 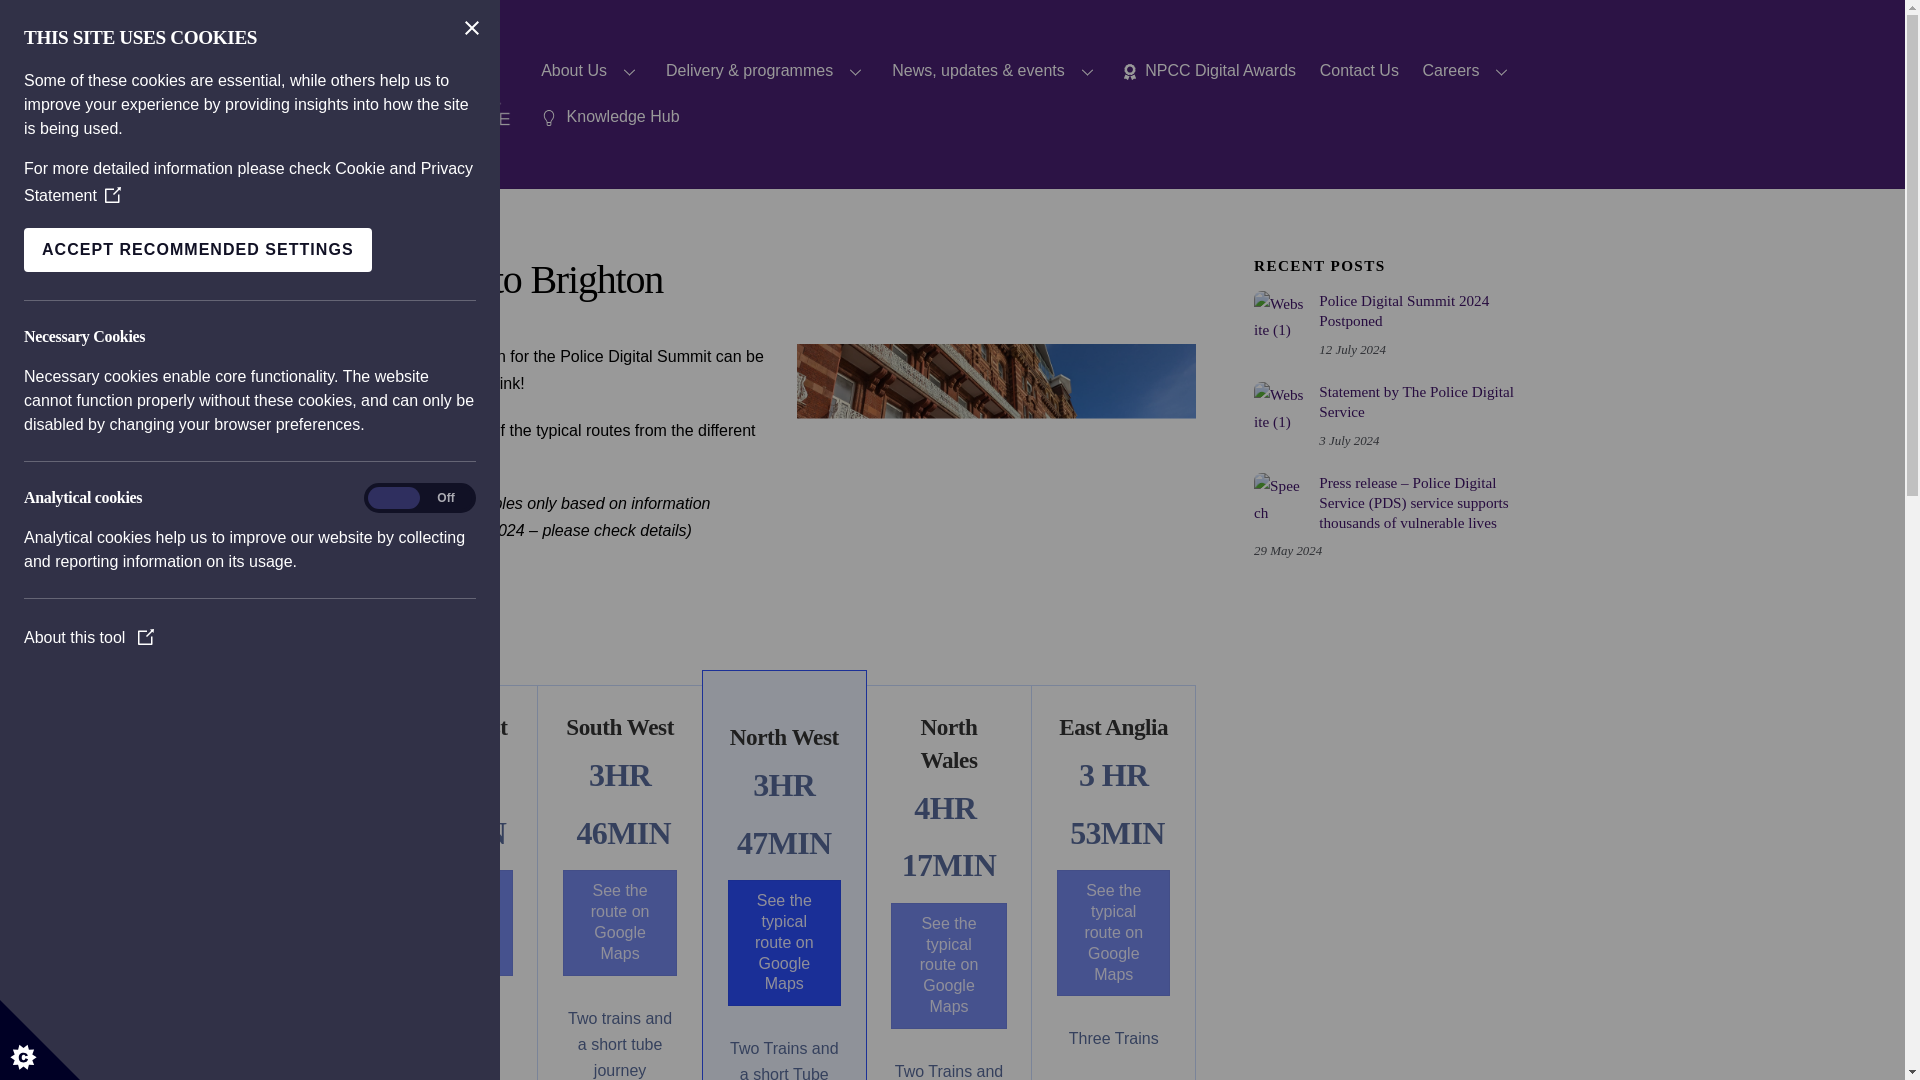 What do you see at coordinates (610, 116) in the screenshot?
I see `Knowledge Hub` at bounding box center [610, 116].